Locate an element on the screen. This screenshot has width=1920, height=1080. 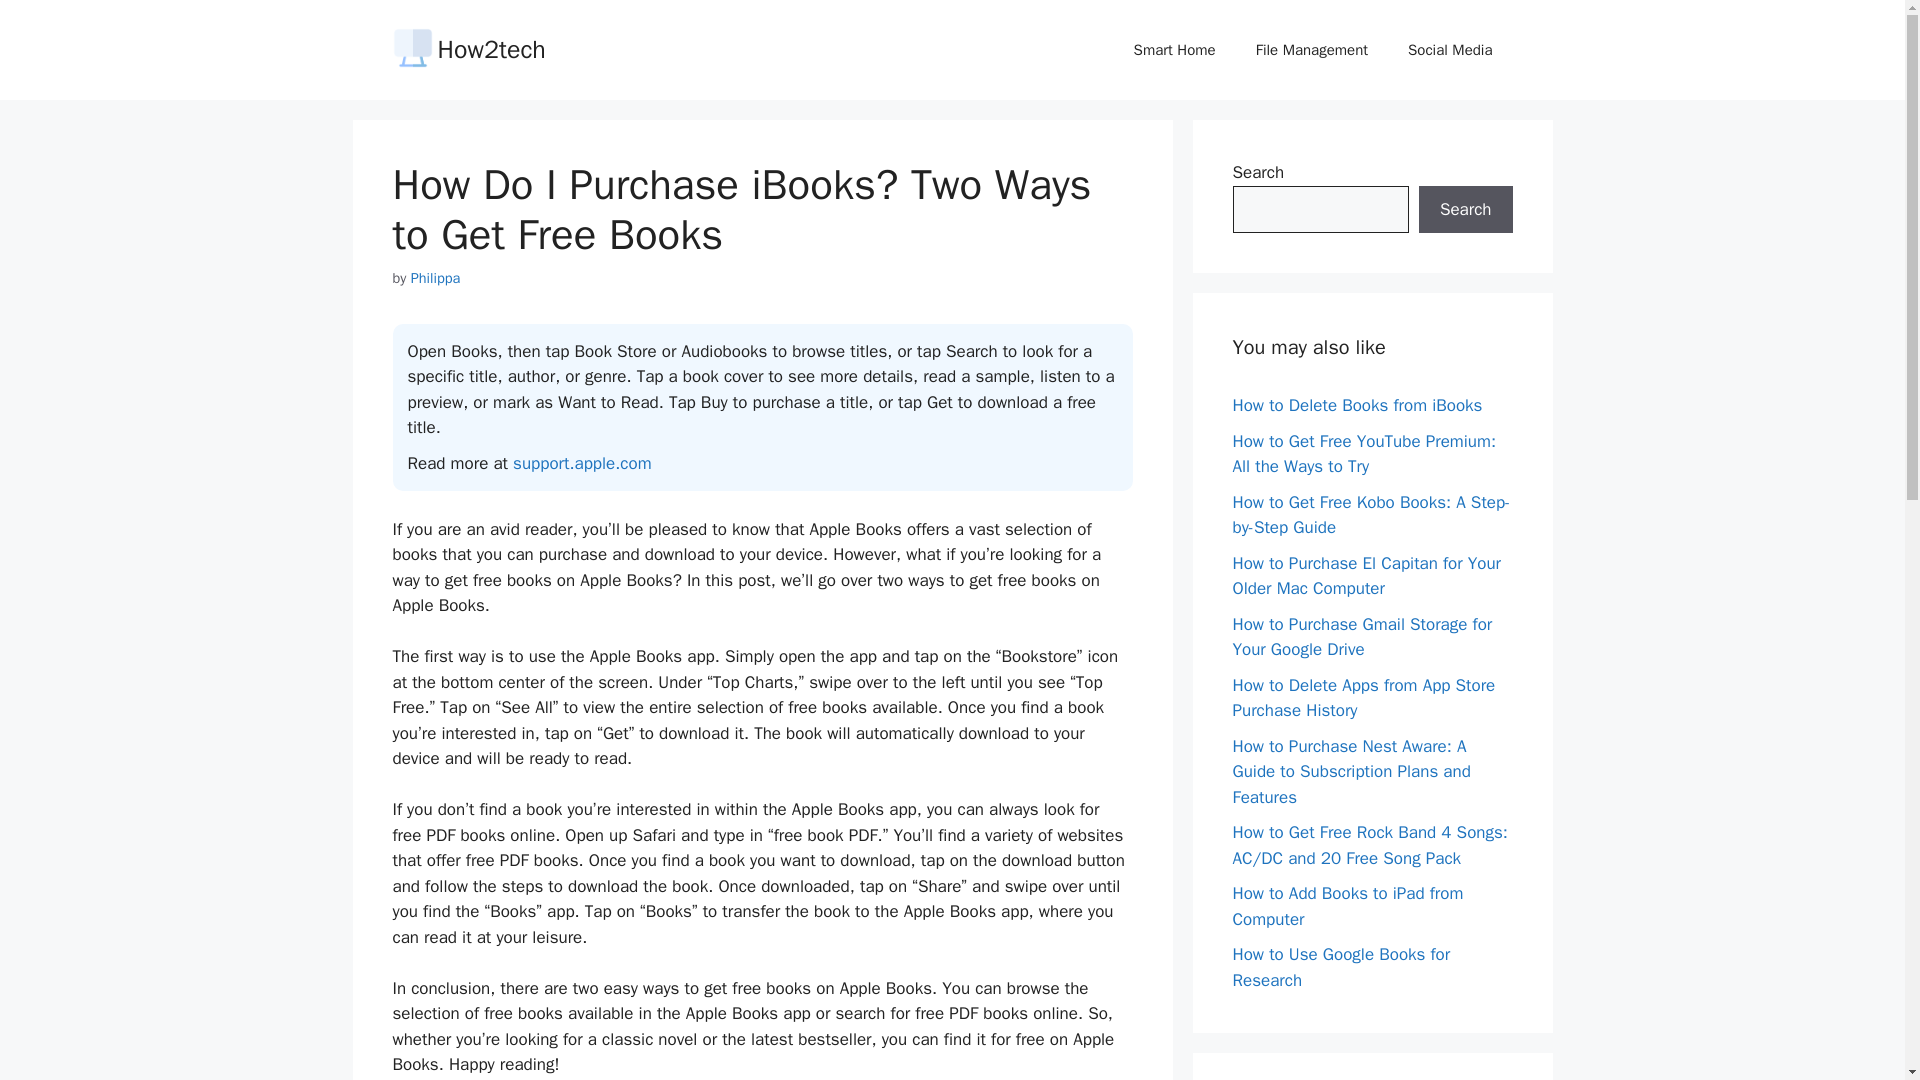
Social Media is located at coordinates (1450, 50).